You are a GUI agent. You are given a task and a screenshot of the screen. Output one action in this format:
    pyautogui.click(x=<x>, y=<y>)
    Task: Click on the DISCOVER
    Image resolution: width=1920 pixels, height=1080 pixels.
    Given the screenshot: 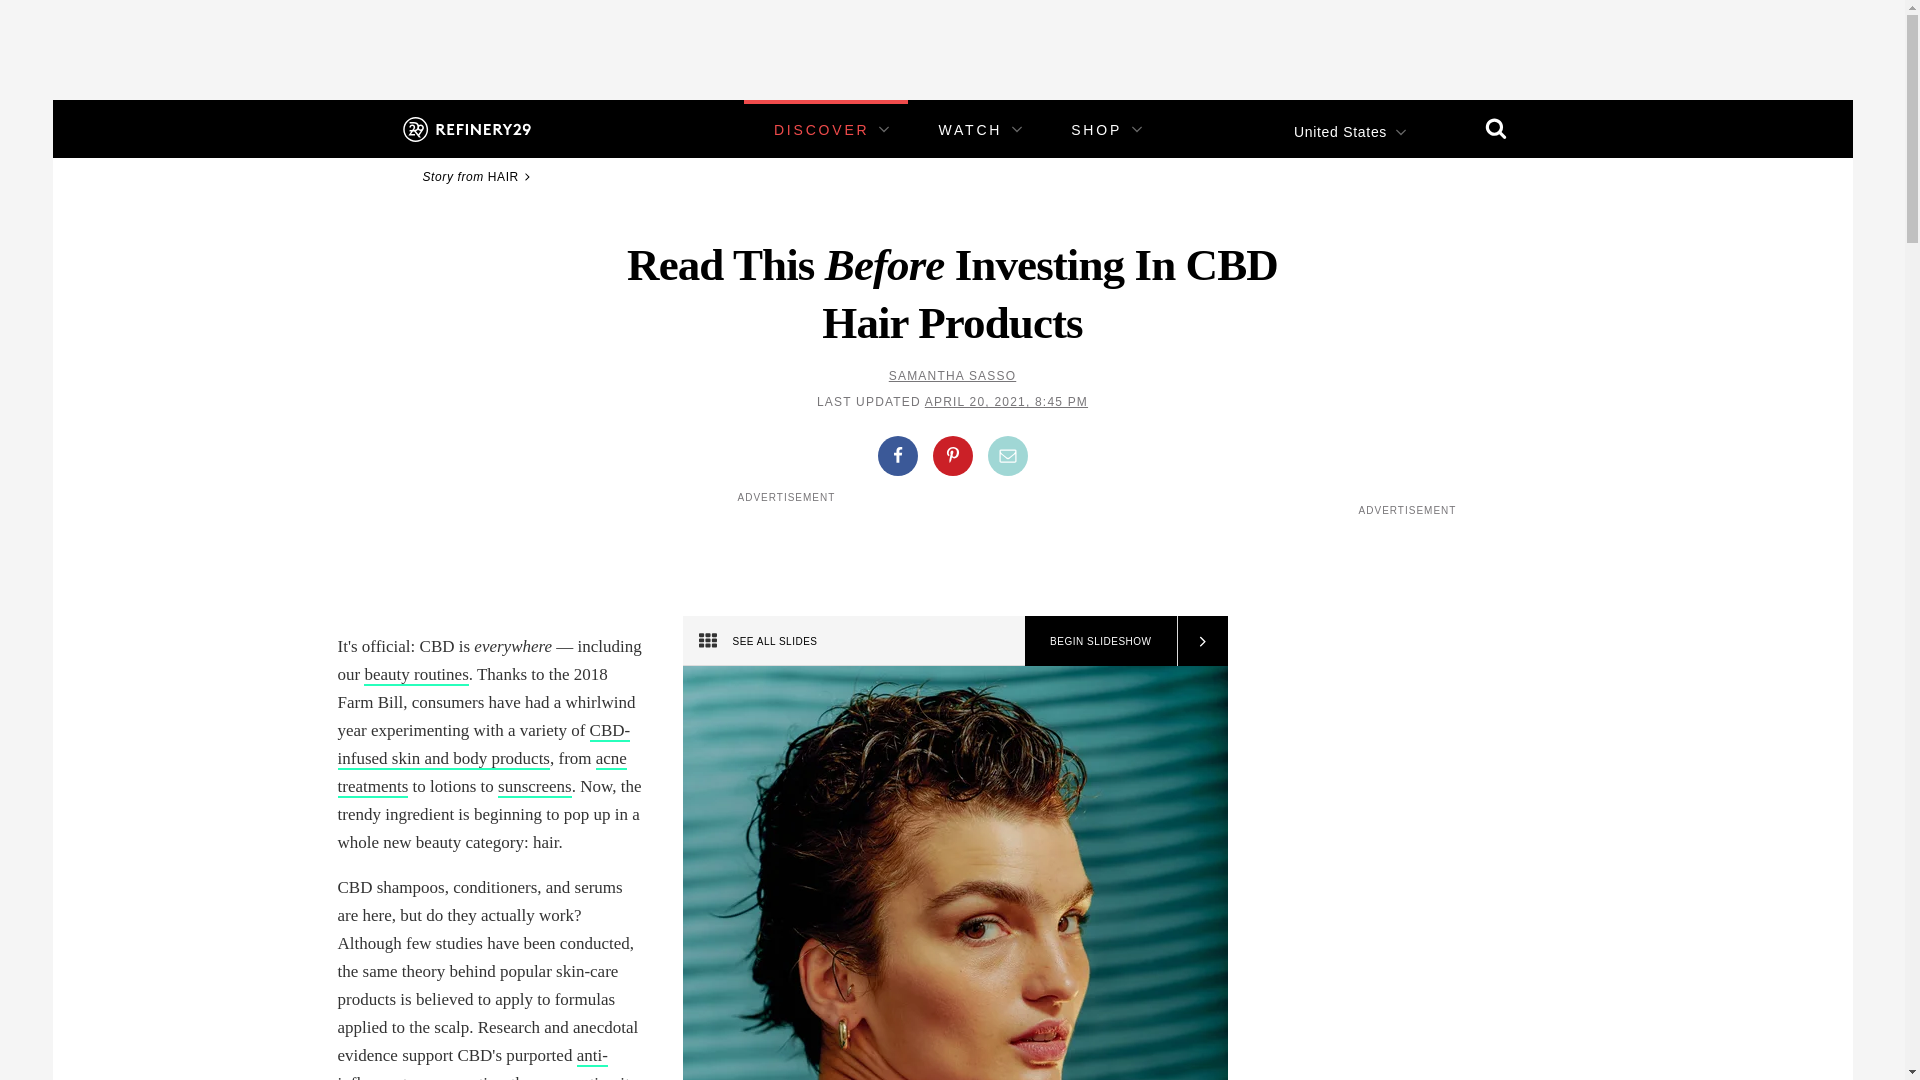 What is the action you would take?
    pyautogui.click(x=821, y=130)
    